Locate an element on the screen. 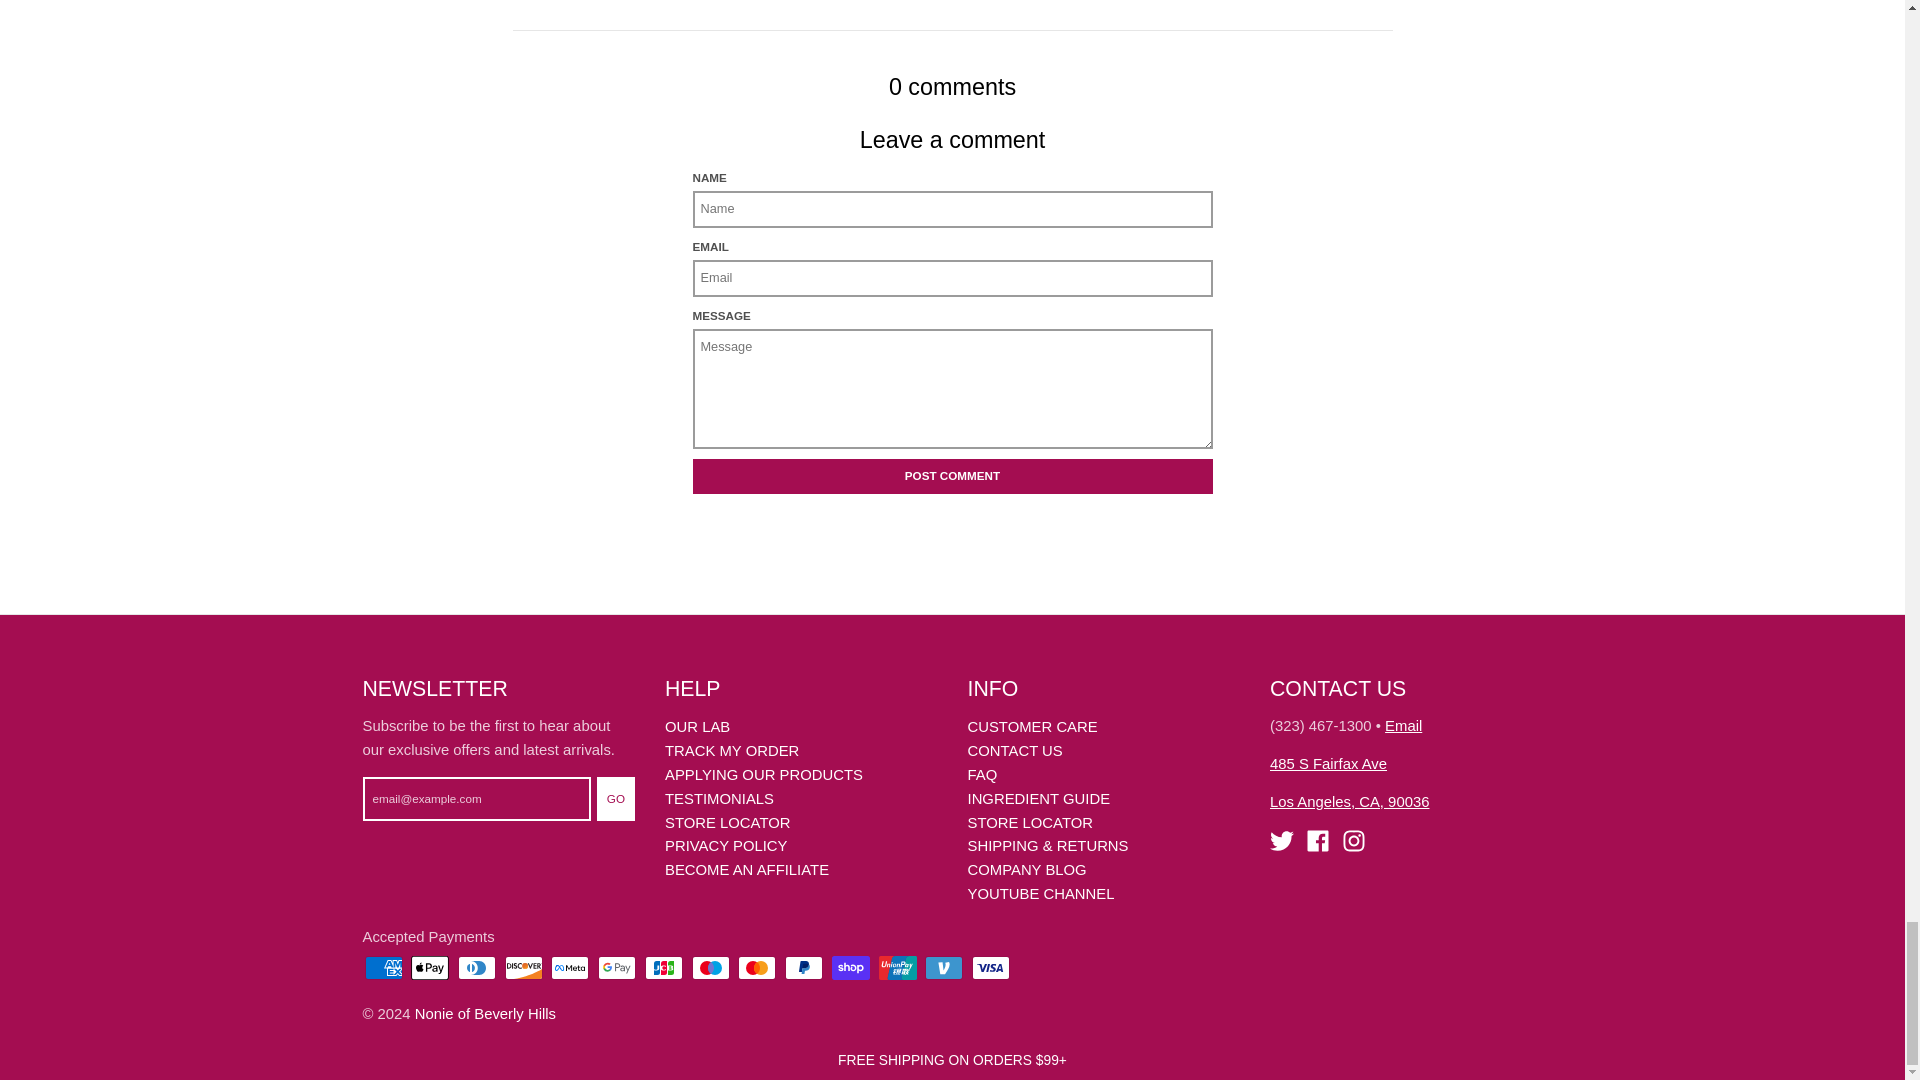  Post comment is located at coordinates (951, 476).